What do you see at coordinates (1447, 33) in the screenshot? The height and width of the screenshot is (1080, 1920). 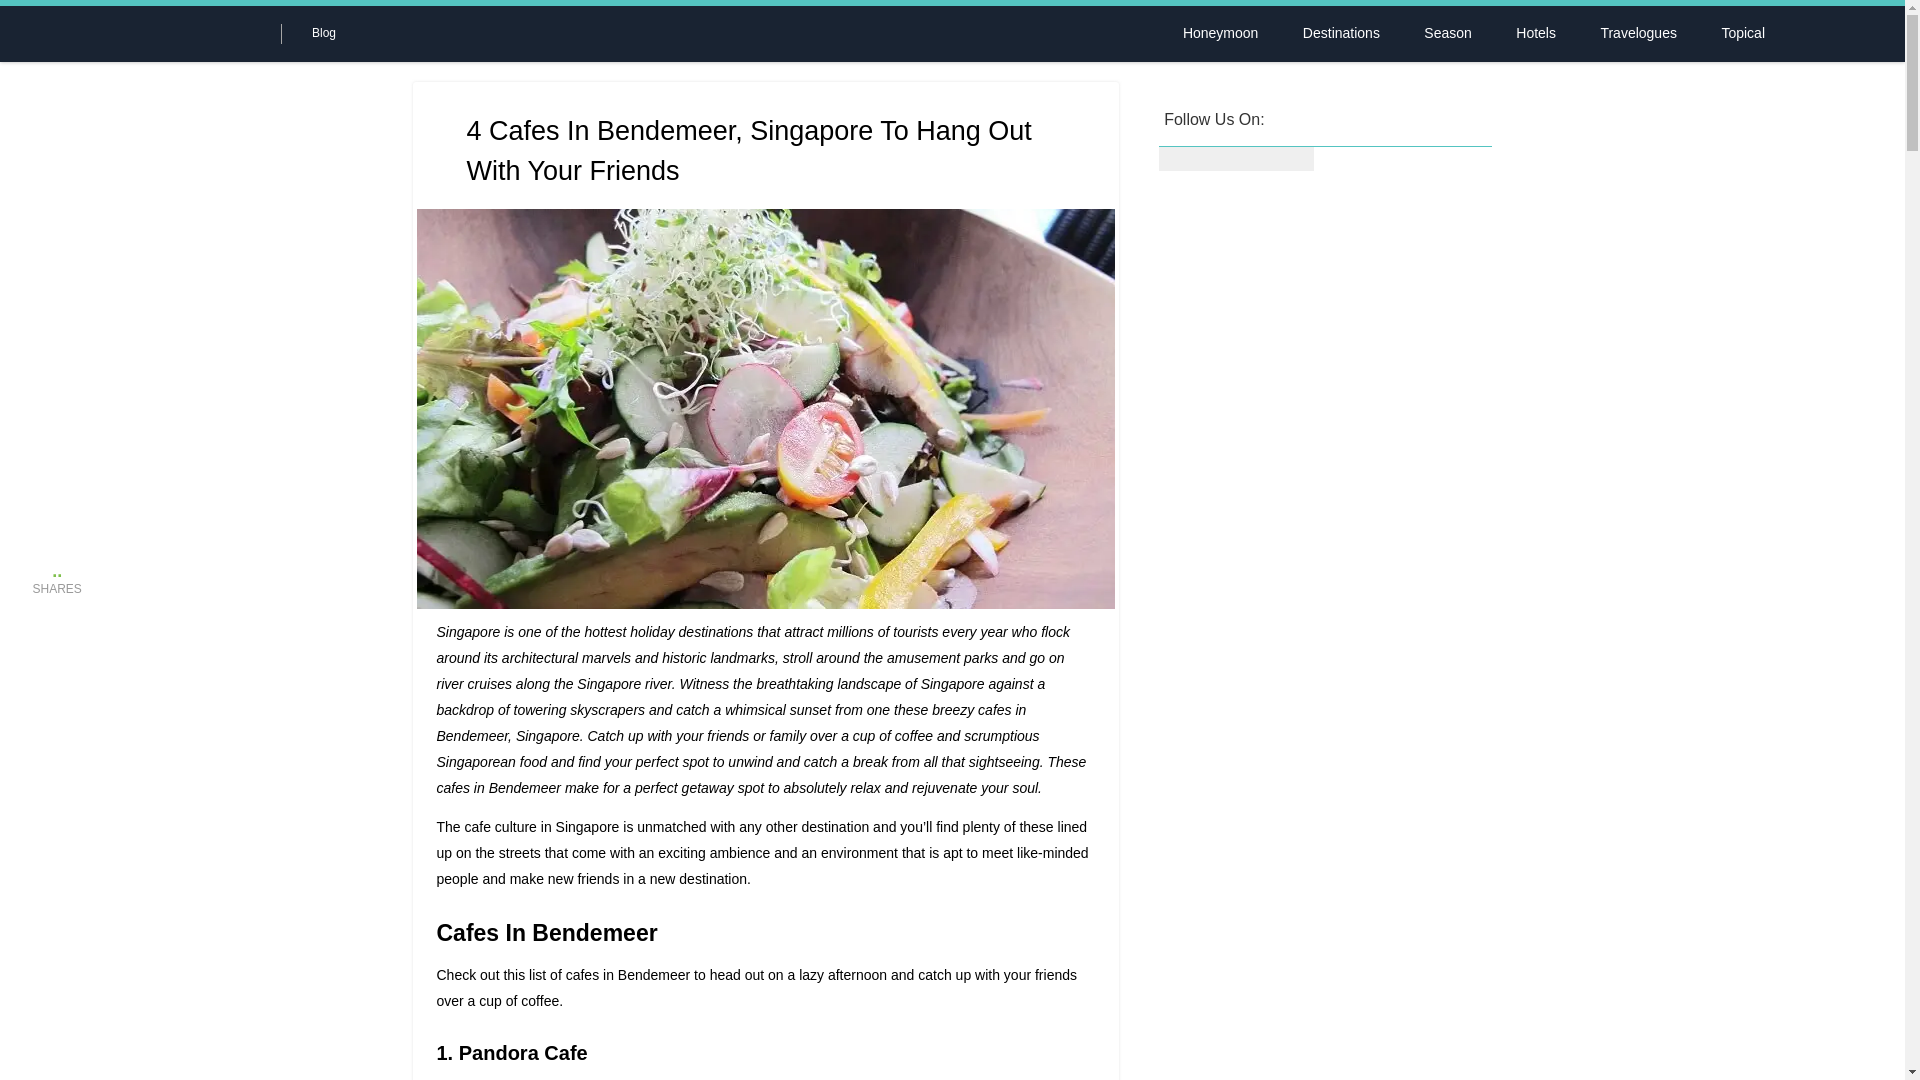 I see `Season` at bounding box center [1447, 33].